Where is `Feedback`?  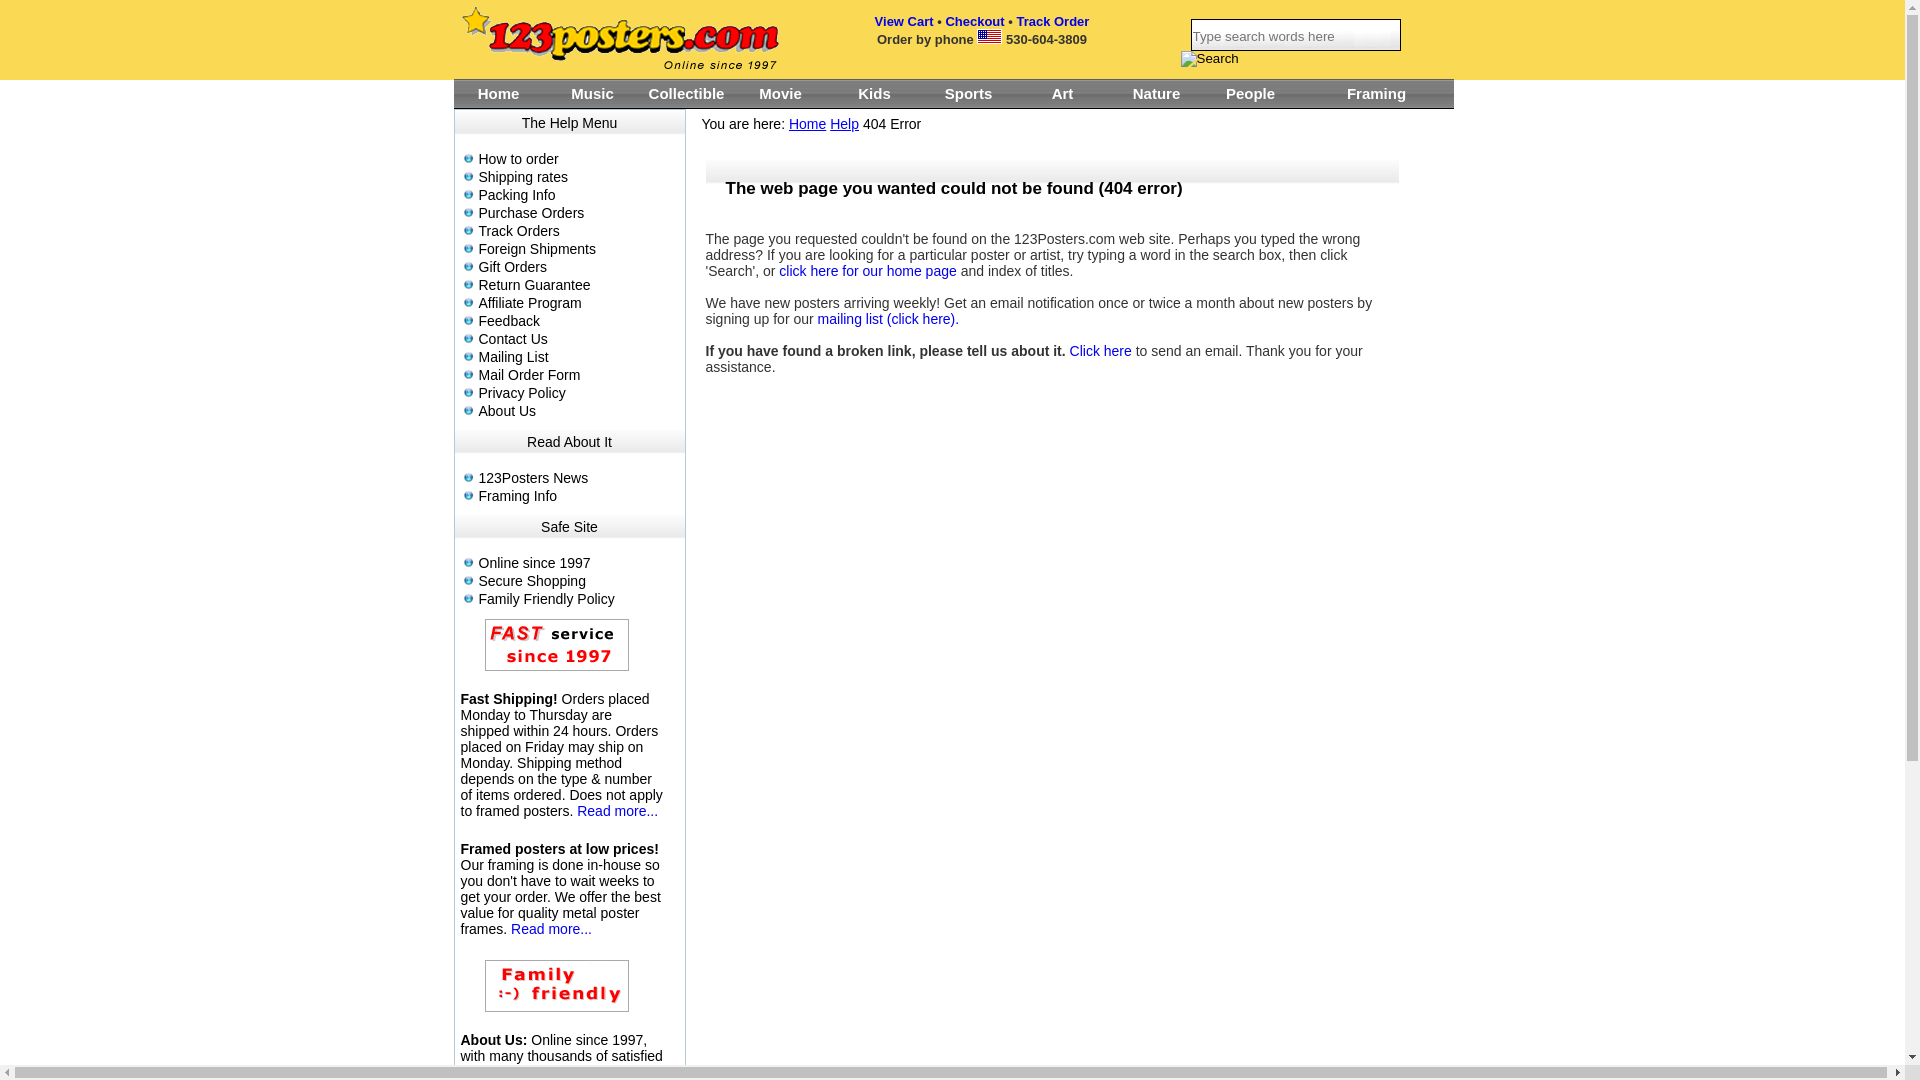
Feedback is located at coordinates (578, 321).